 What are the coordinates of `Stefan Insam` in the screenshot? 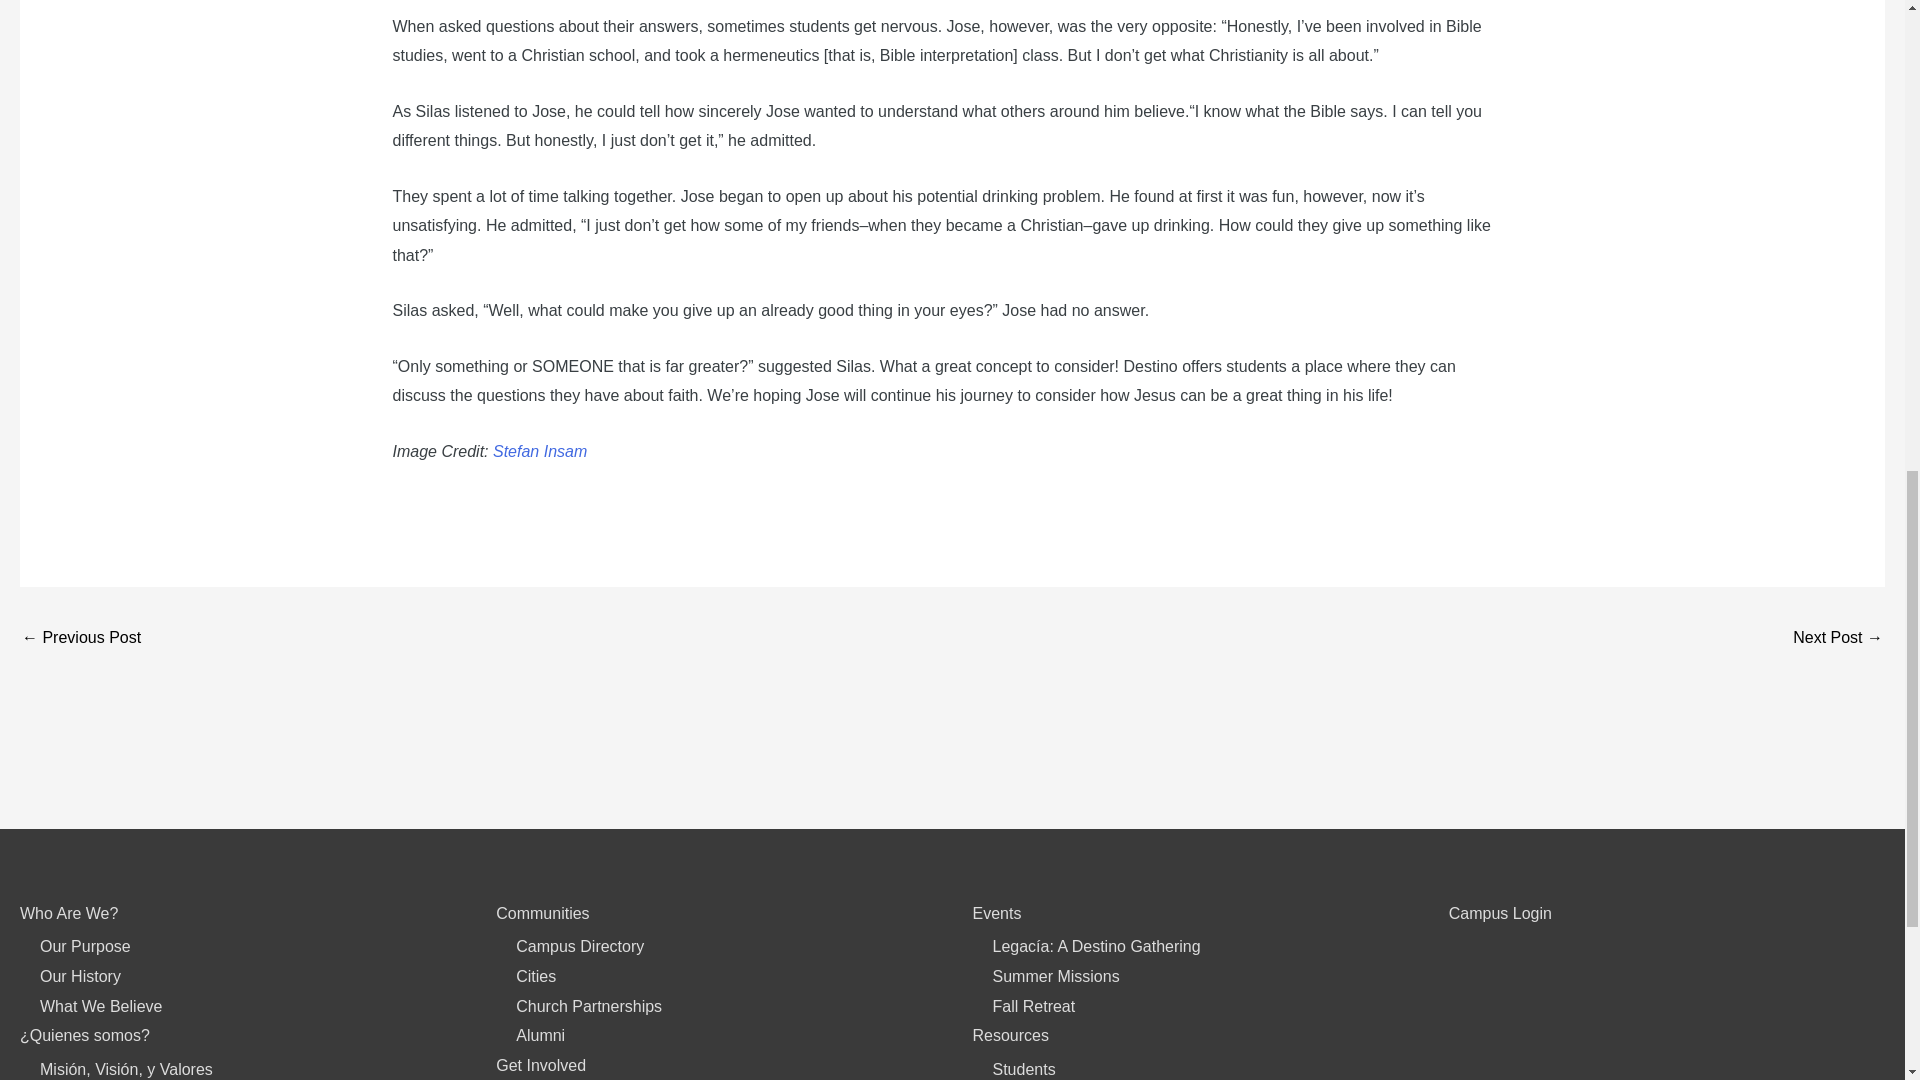 It's located at (540, 451).